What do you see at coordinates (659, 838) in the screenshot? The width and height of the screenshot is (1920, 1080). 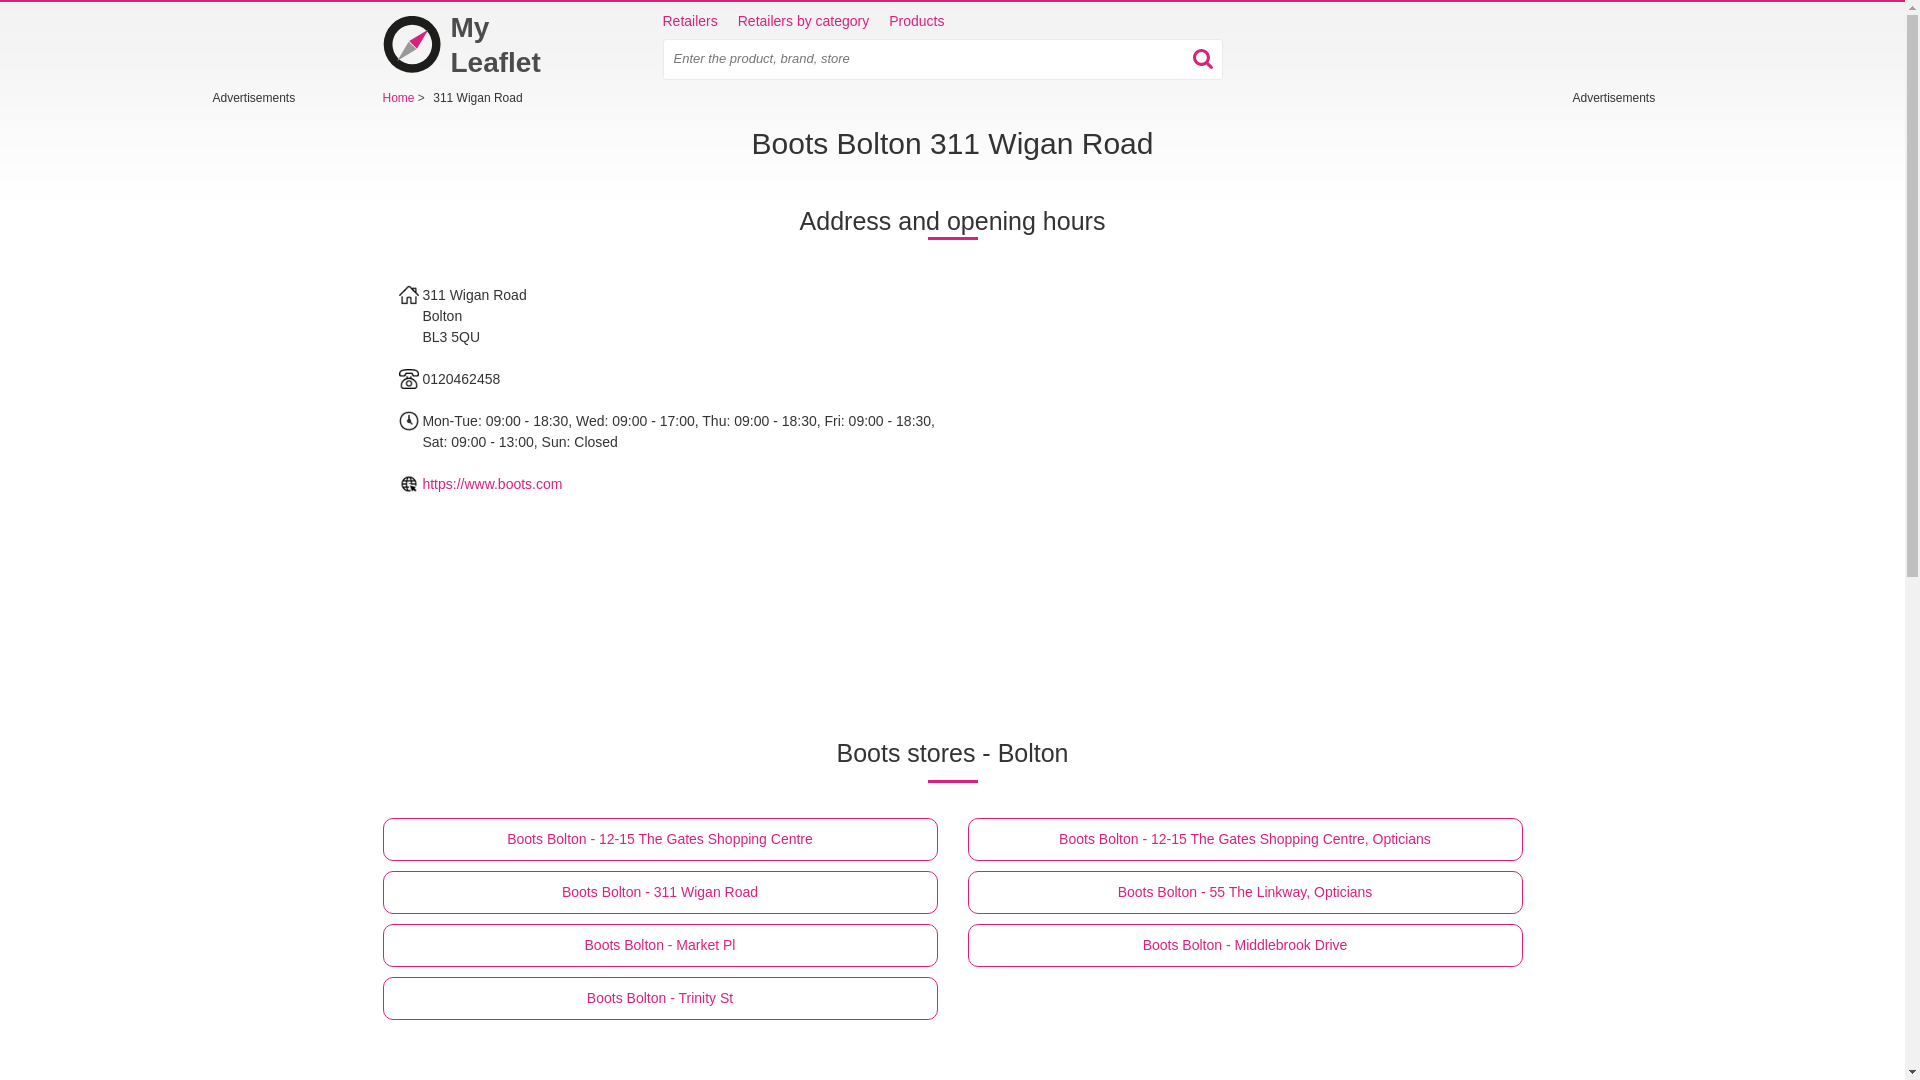 I see `Boots Bolton - 12-15 The Gates Shopping Centre` at bounding box center [659, 838].